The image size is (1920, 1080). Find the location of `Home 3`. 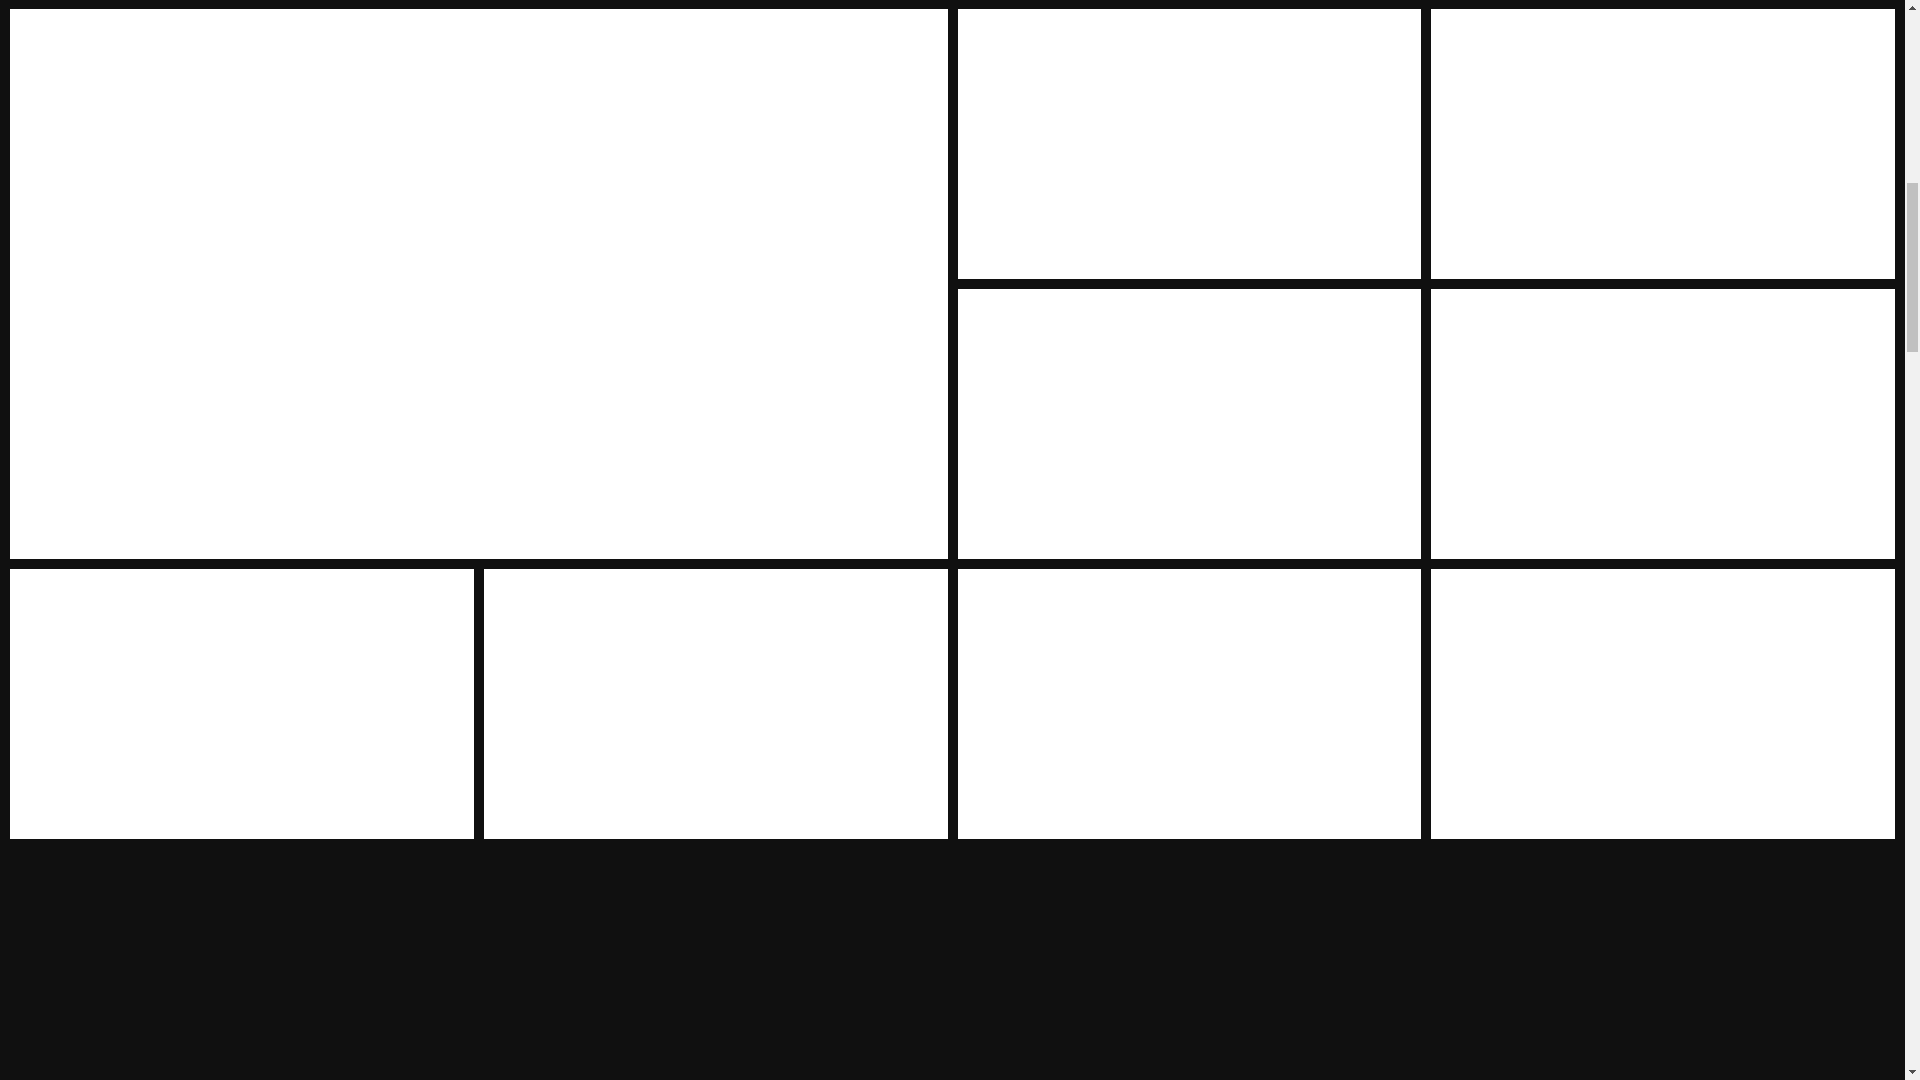

Home 3 is located at coordinates (1190, 143).